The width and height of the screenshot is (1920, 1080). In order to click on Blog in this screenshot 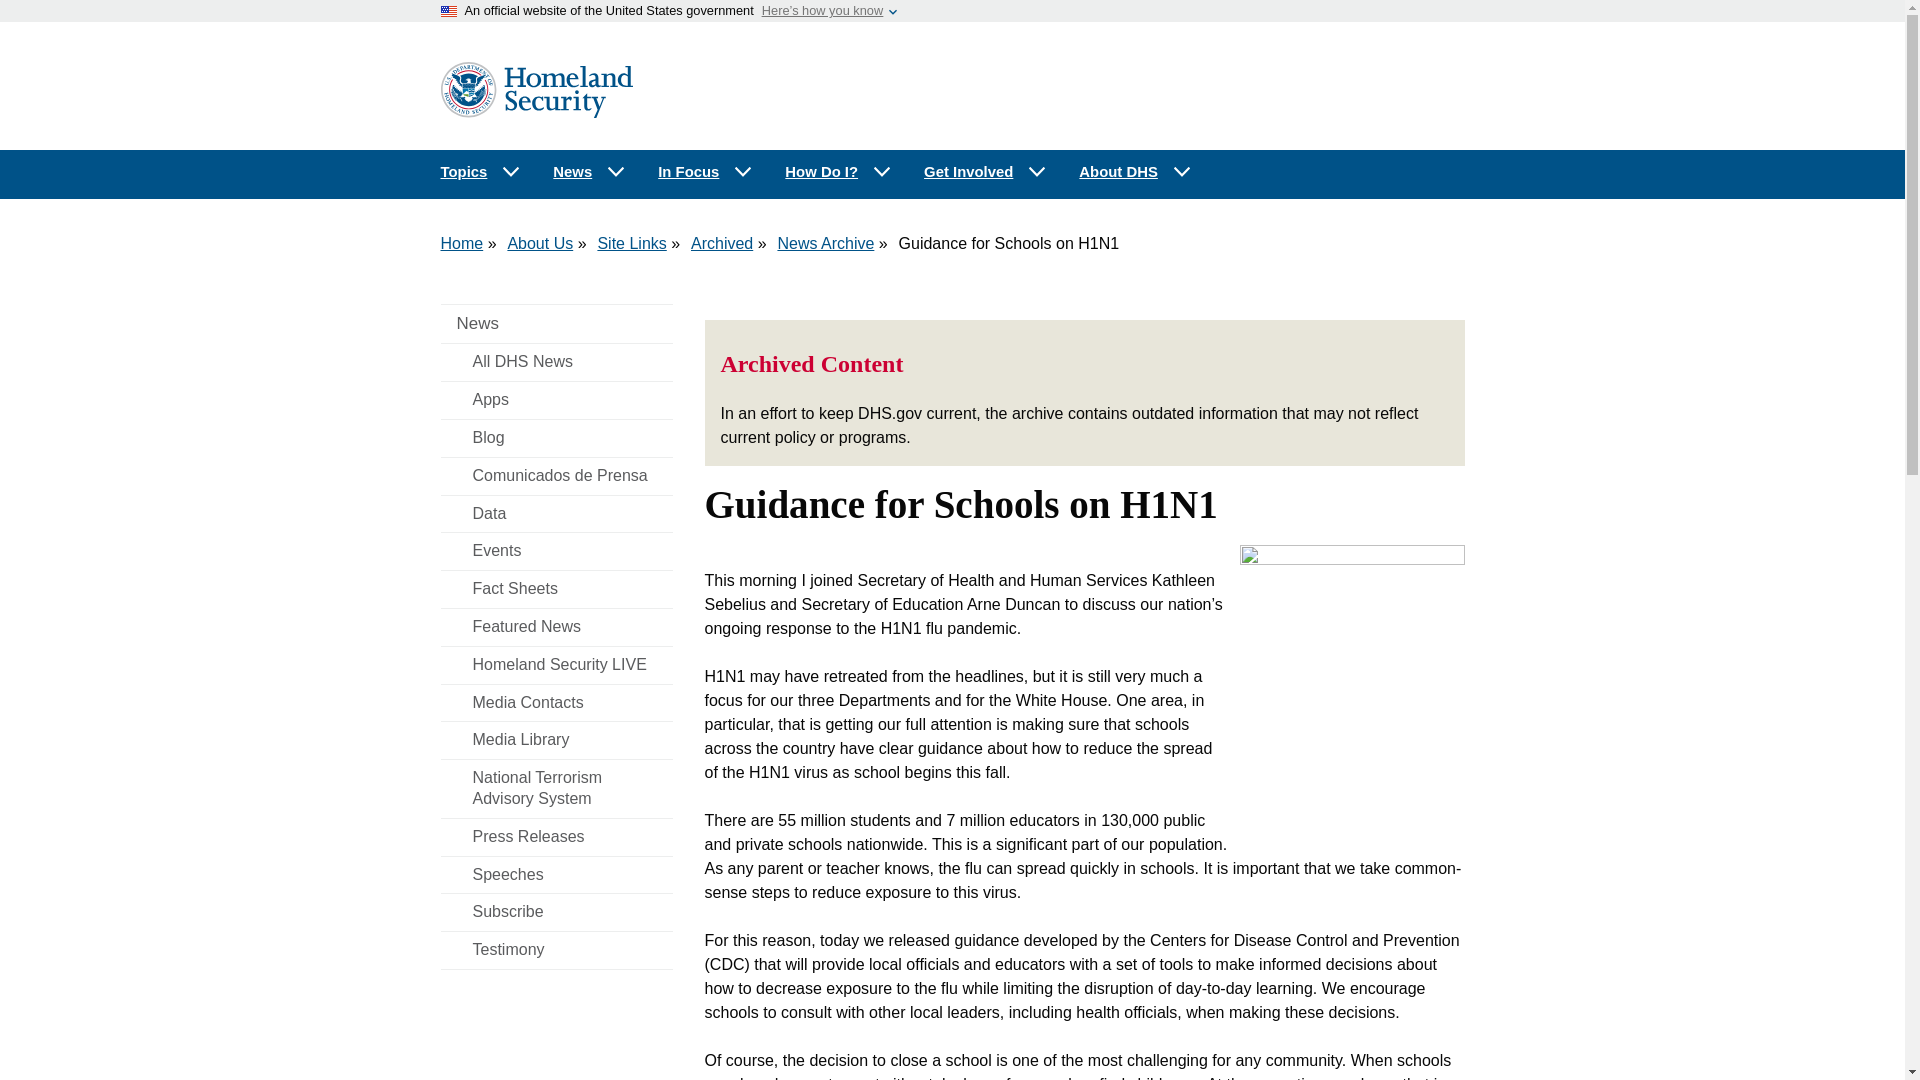, I will do `click(556, 438)`.